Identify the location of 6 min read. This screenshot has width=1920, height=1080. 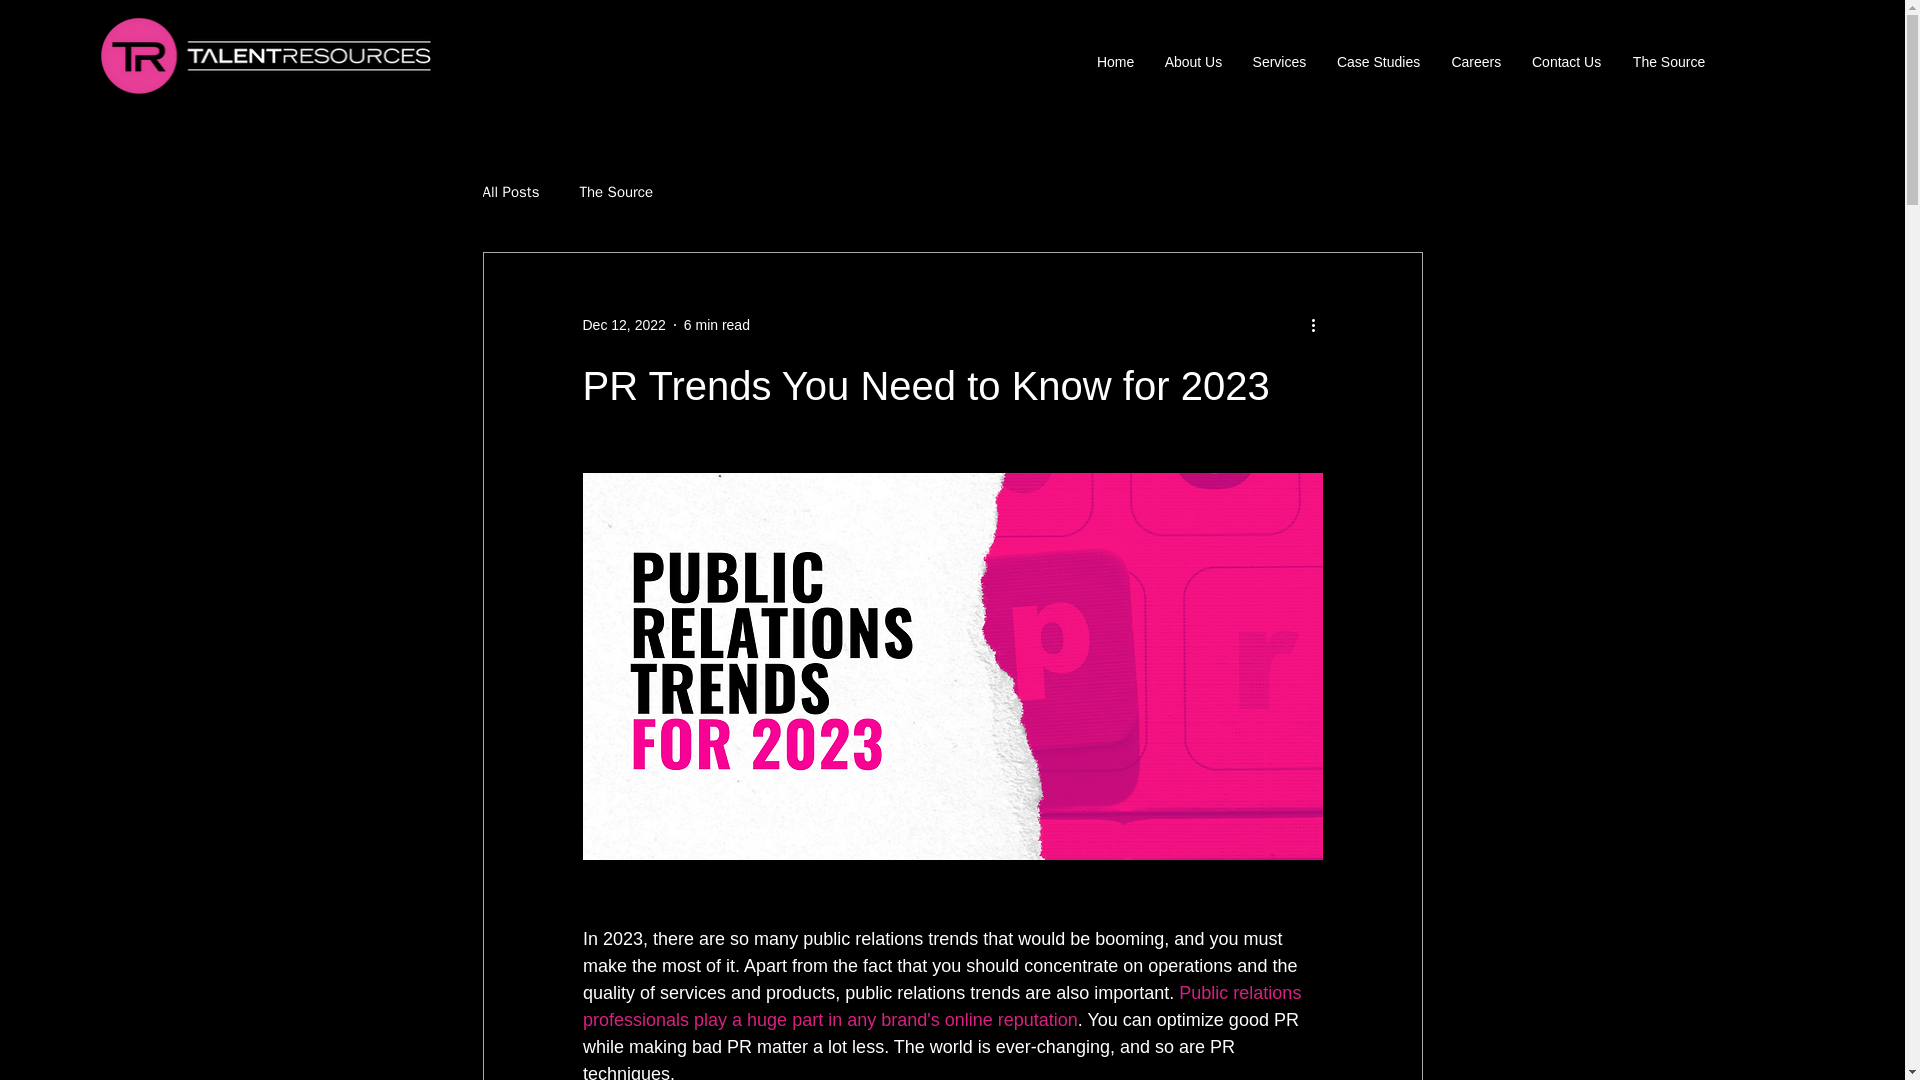
(716, 324).